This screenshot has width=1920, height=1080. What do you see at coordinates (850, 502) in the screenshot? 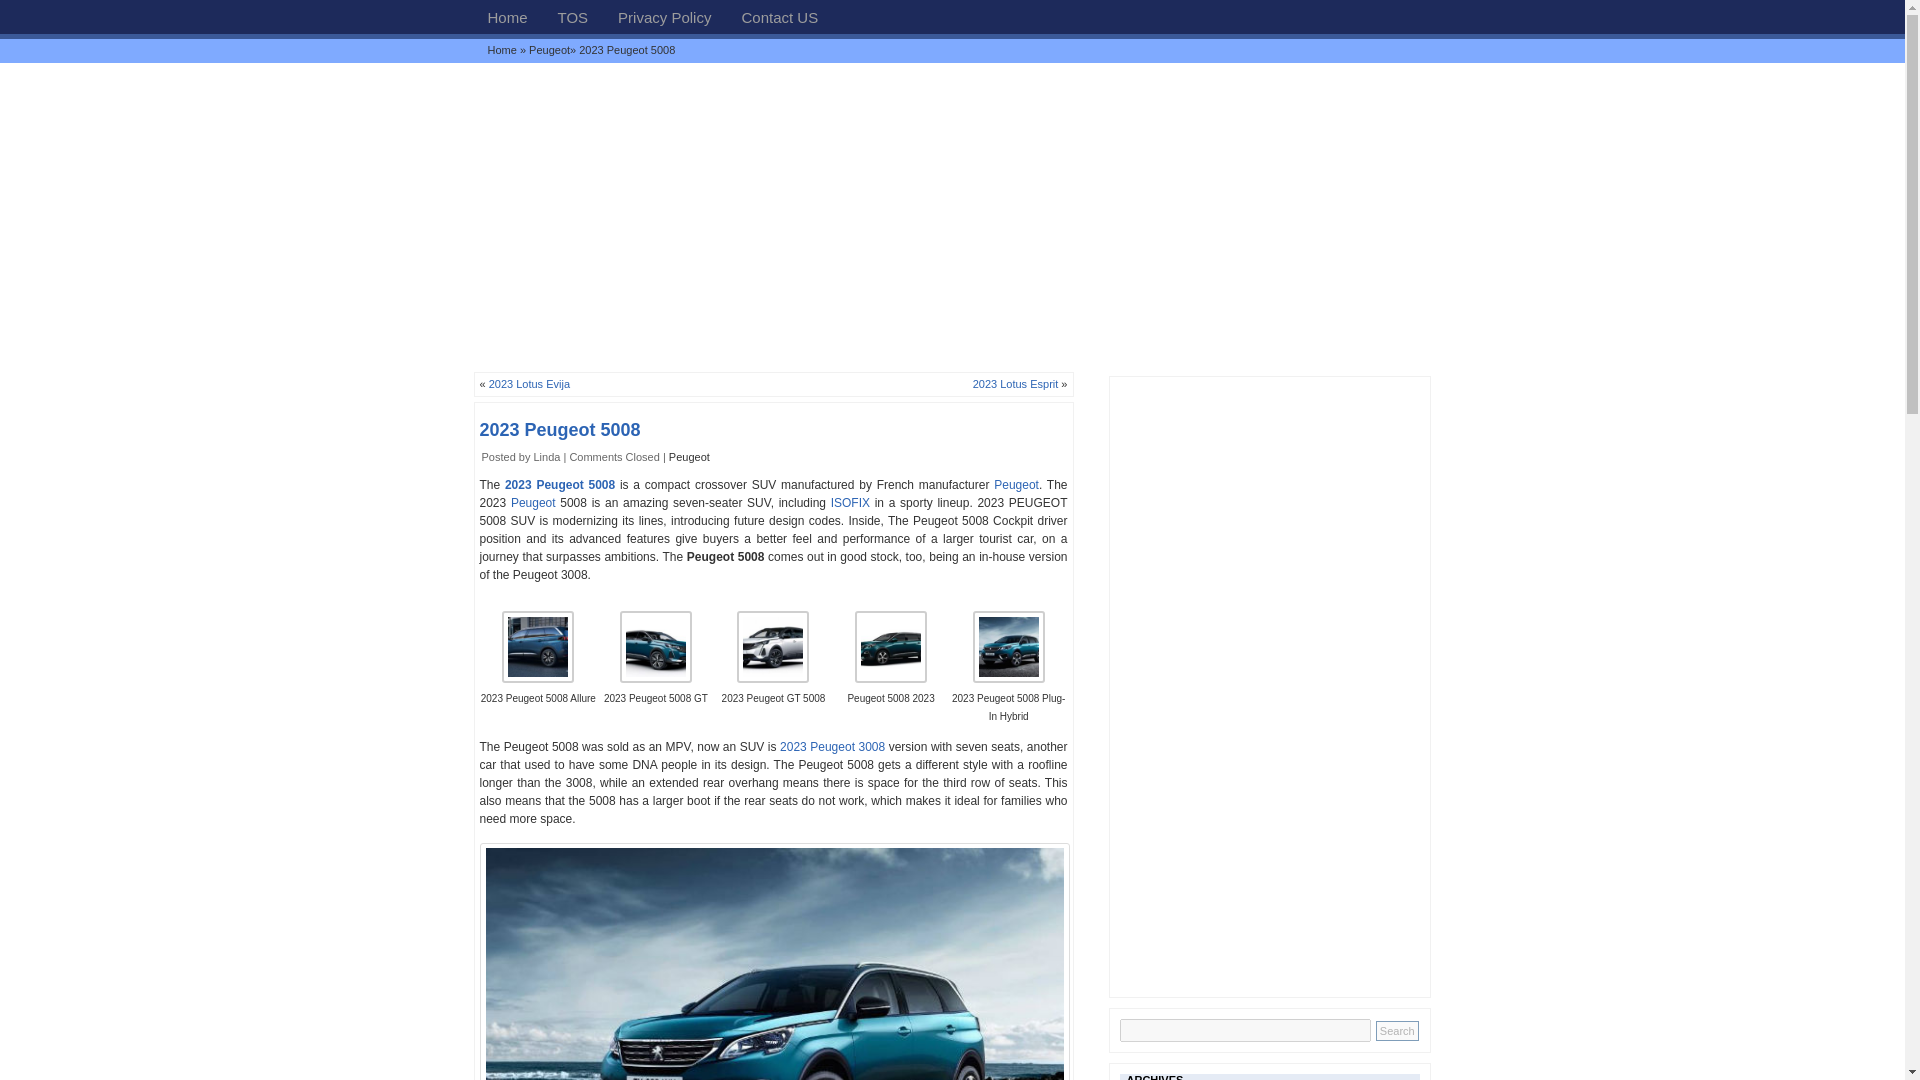
I see `ISOFIX` at bounding box center [850, 502].